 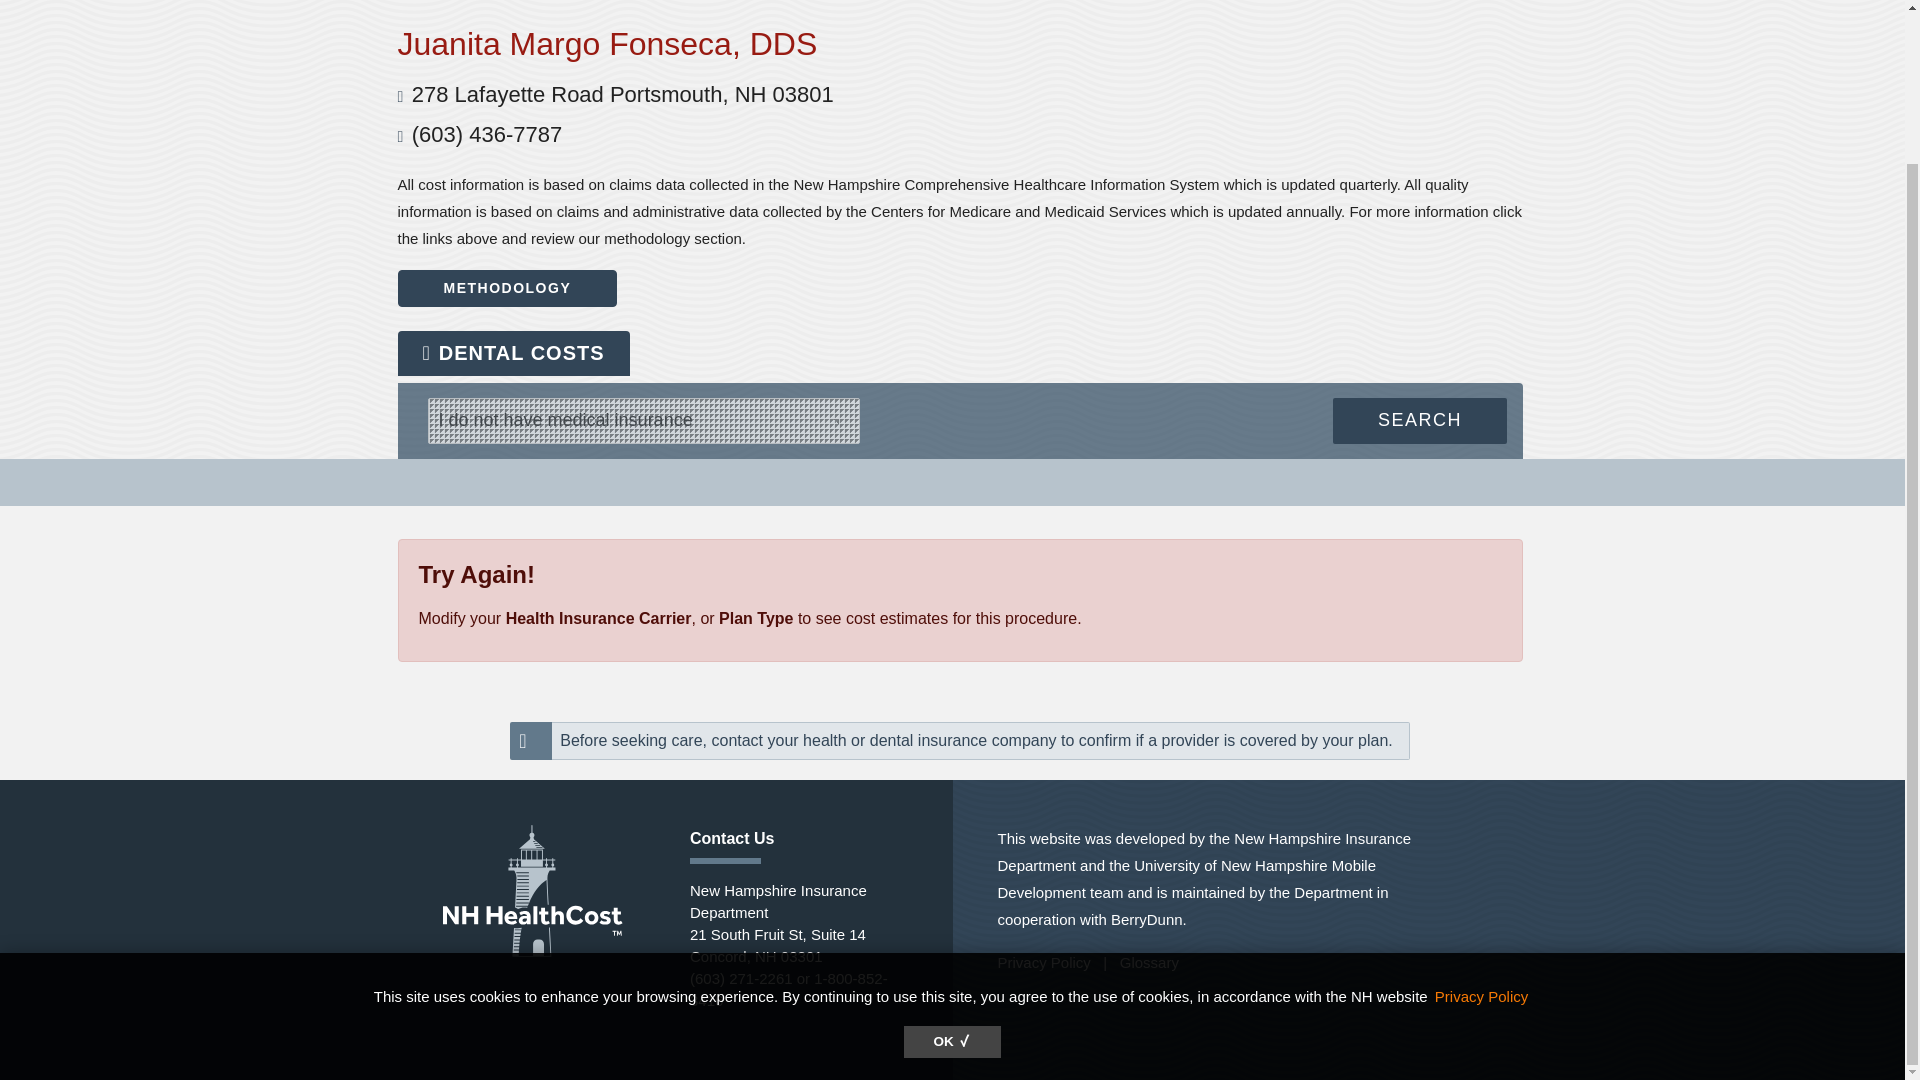 What do you see at coordinates (1148, 962) in the screenshot?
I see `Glossary` at bounding box center [1148, 962].